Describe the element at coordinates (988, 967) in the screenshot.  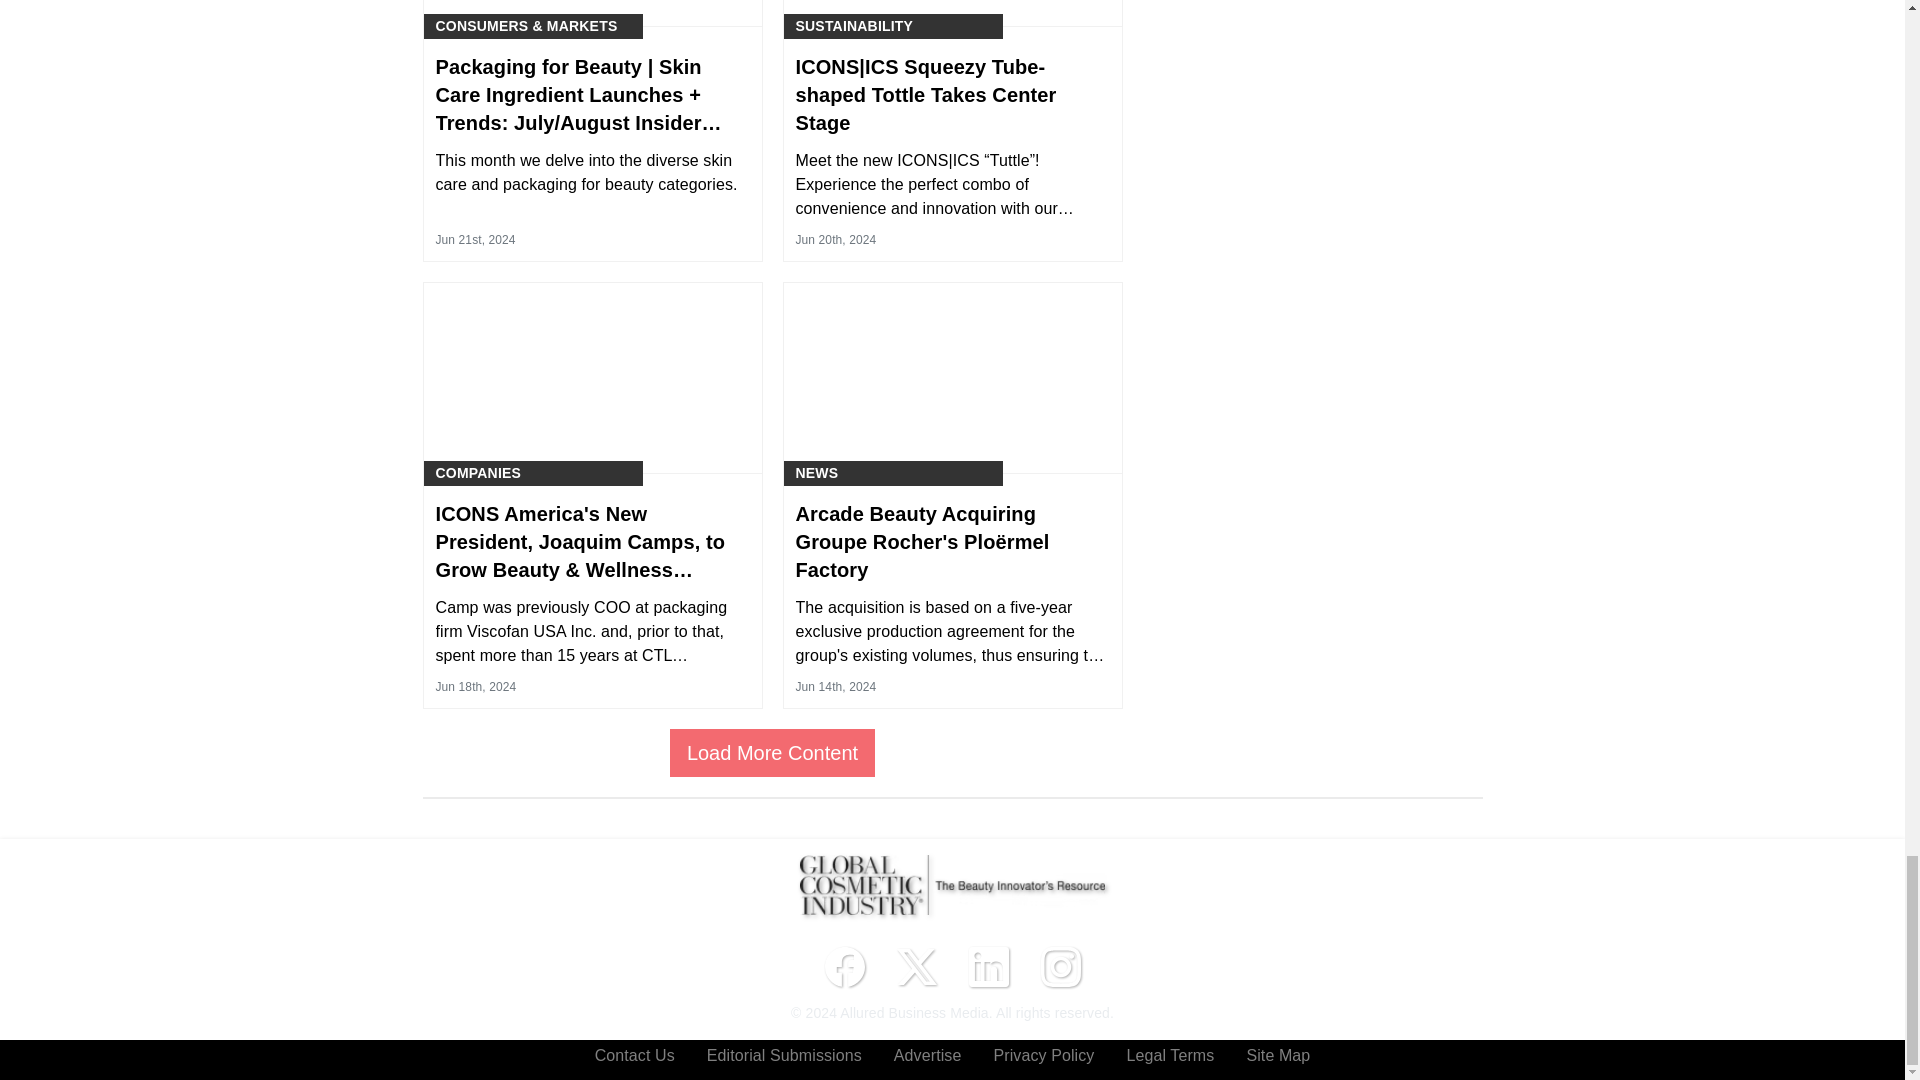
I see `LinkedIn icon` at that location.